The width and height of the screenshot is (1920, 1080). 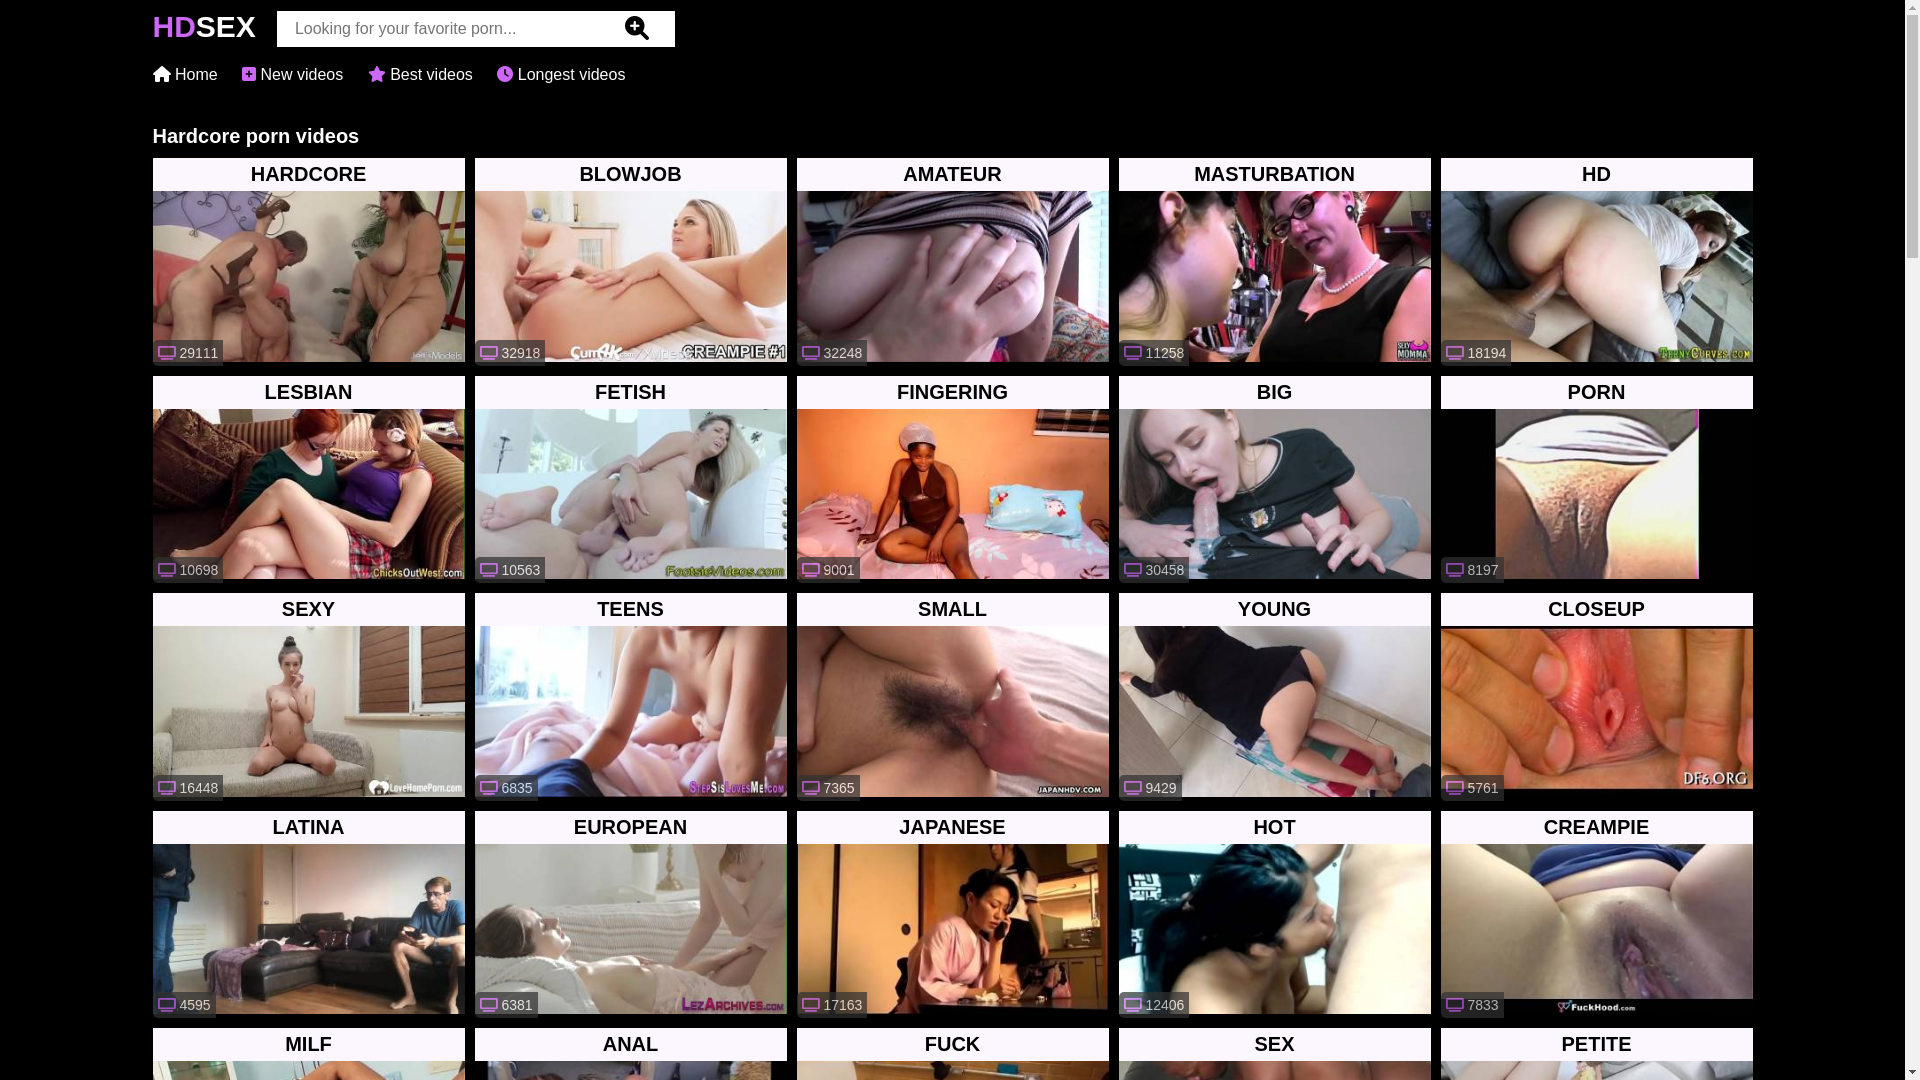 What do you see at coordinates (630, 697) in the screenshot?
I see `6835
TEENS` at bounding box center [630, 697].